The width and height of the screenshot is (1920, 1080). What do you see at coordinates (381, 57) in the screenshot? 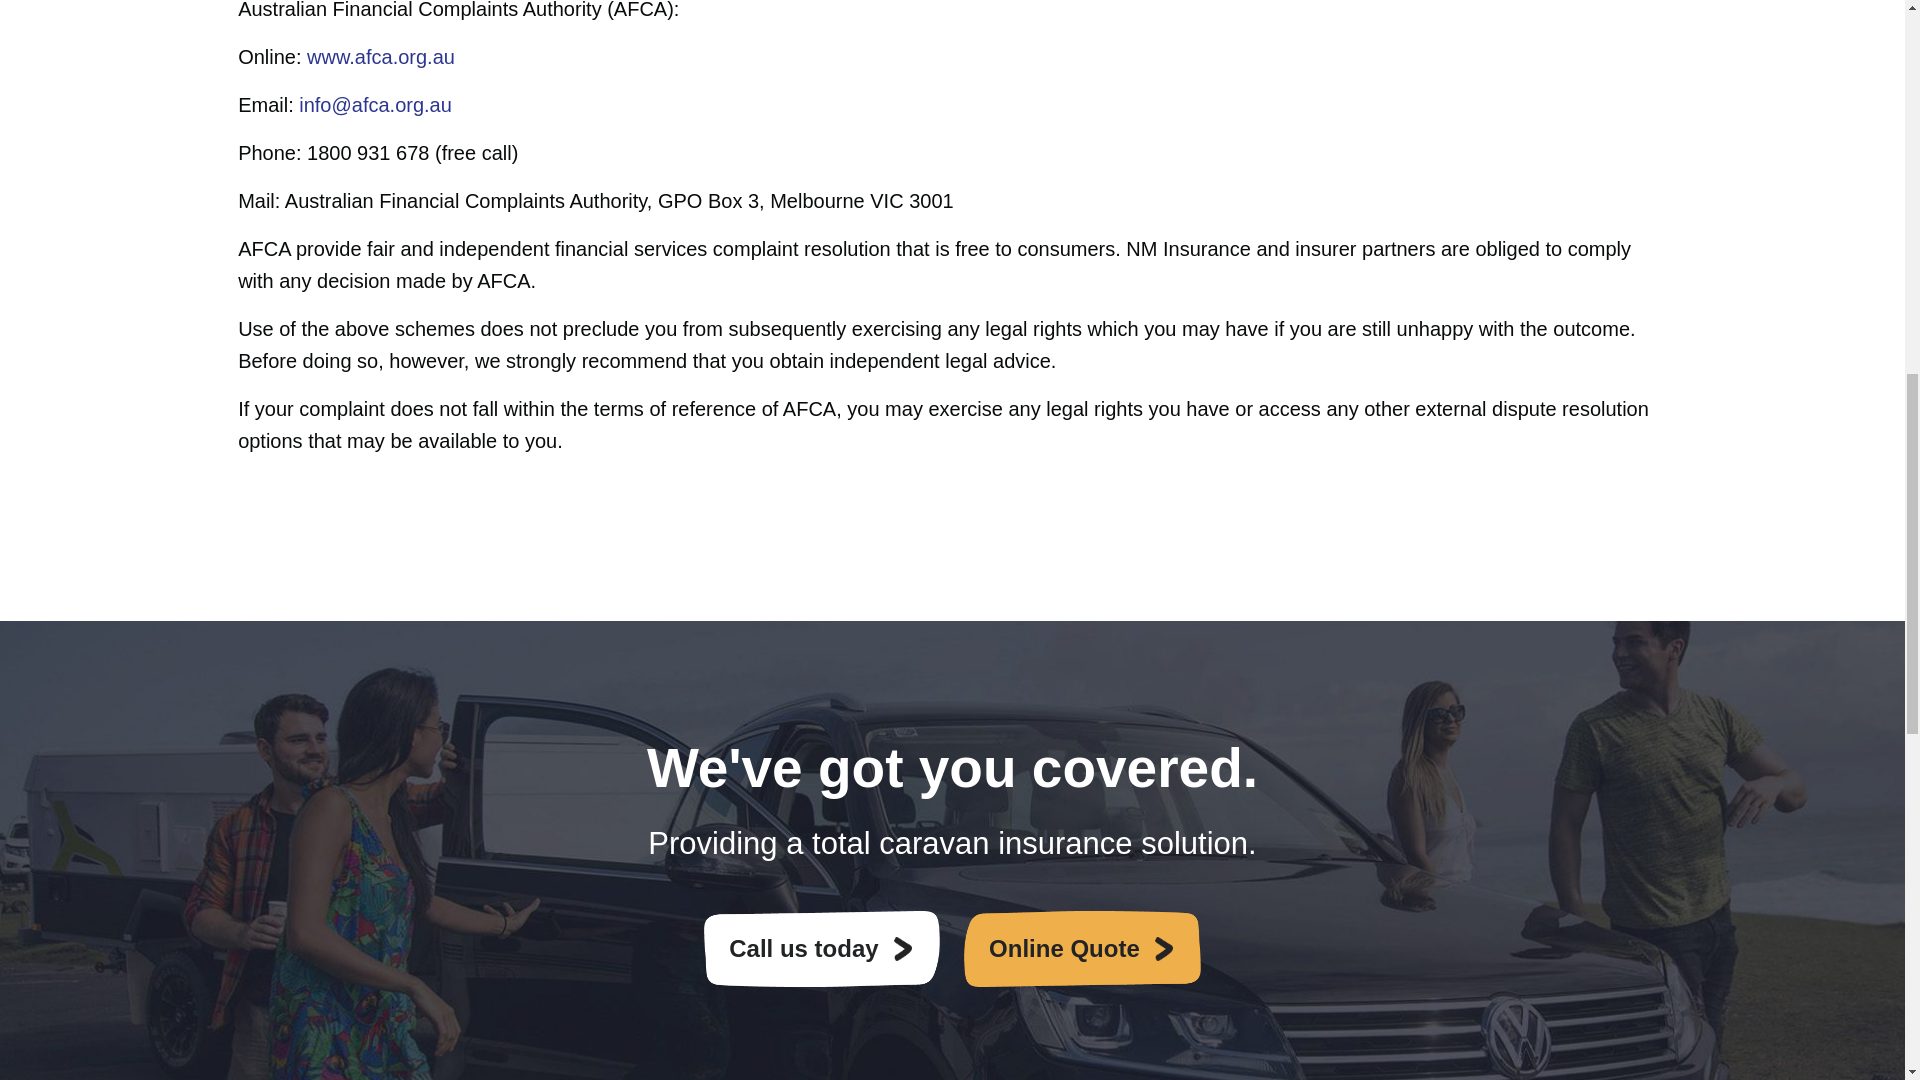
I see `www.afca.org.au` at bounding box center [381, 57].